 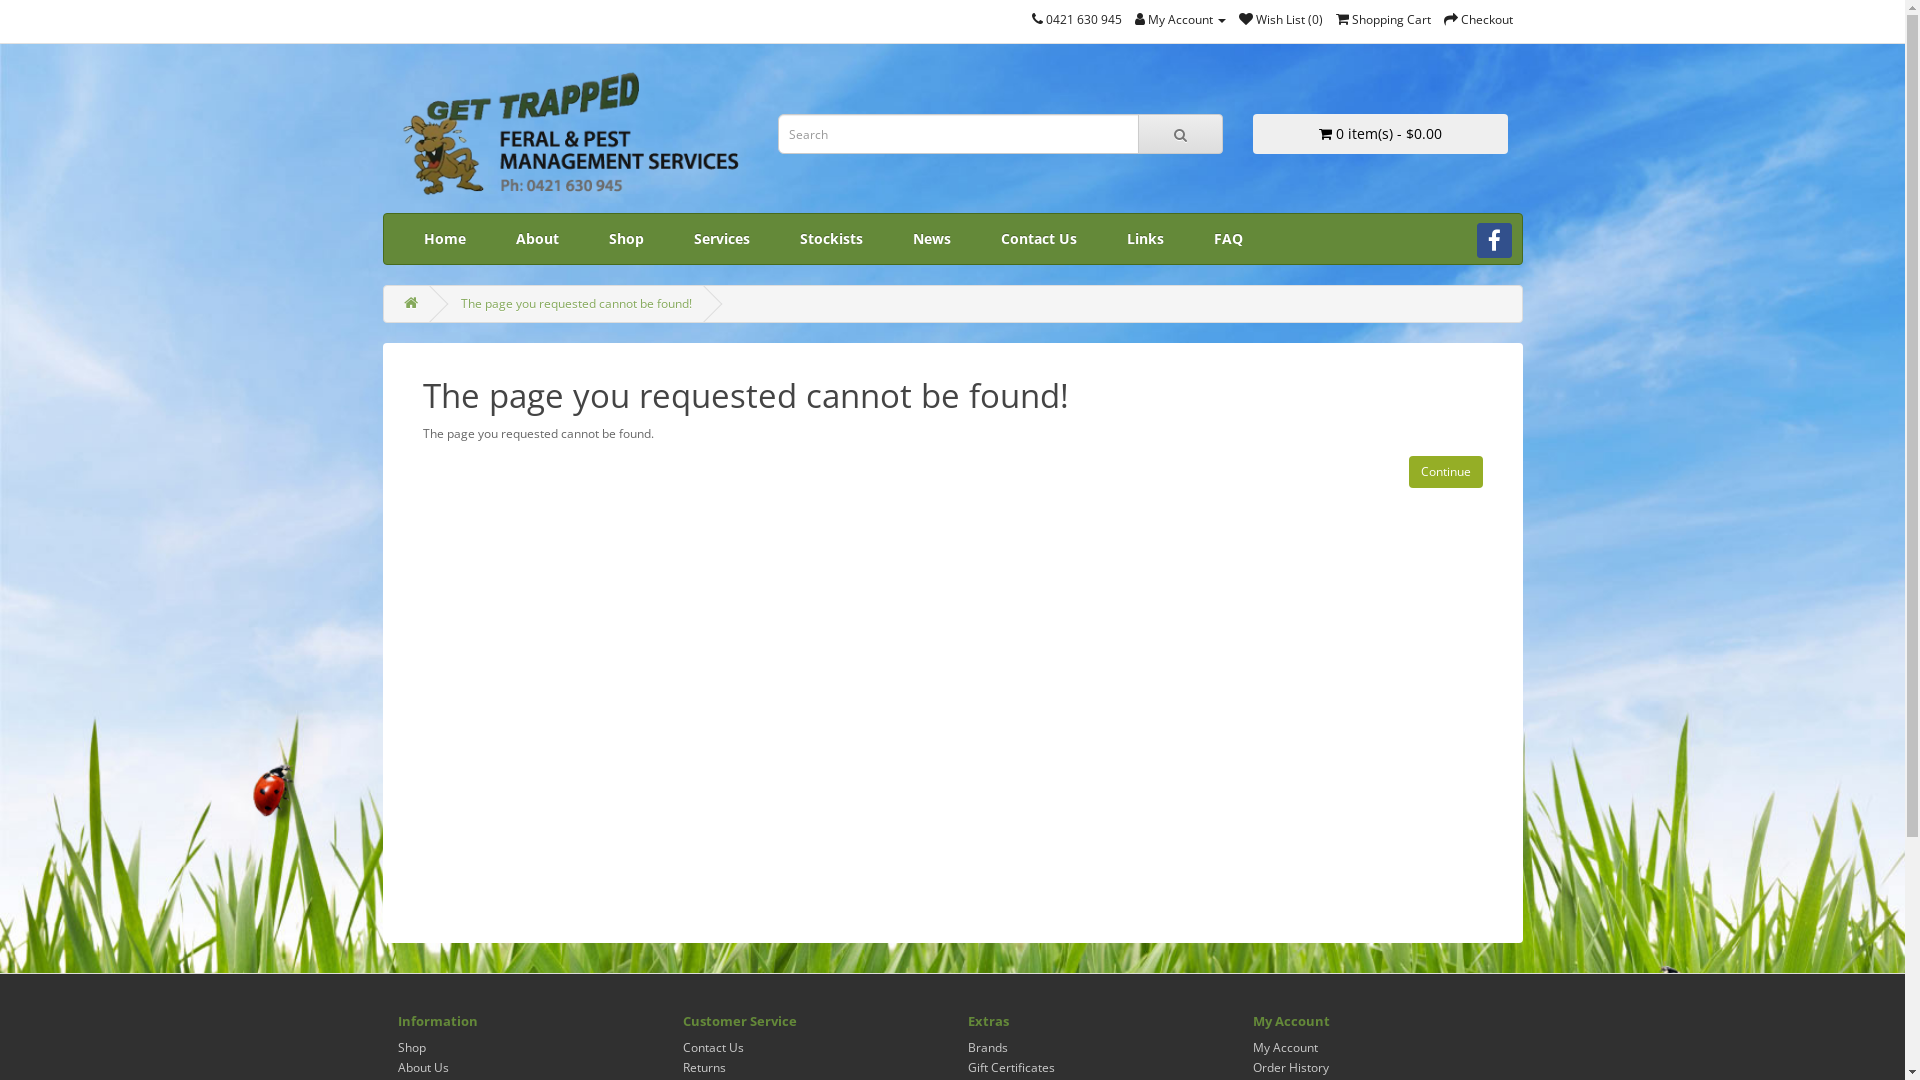 What do you see at coordinates (721, 239) in the screenshot?
I see `Services` at bounding box center [721, 239].